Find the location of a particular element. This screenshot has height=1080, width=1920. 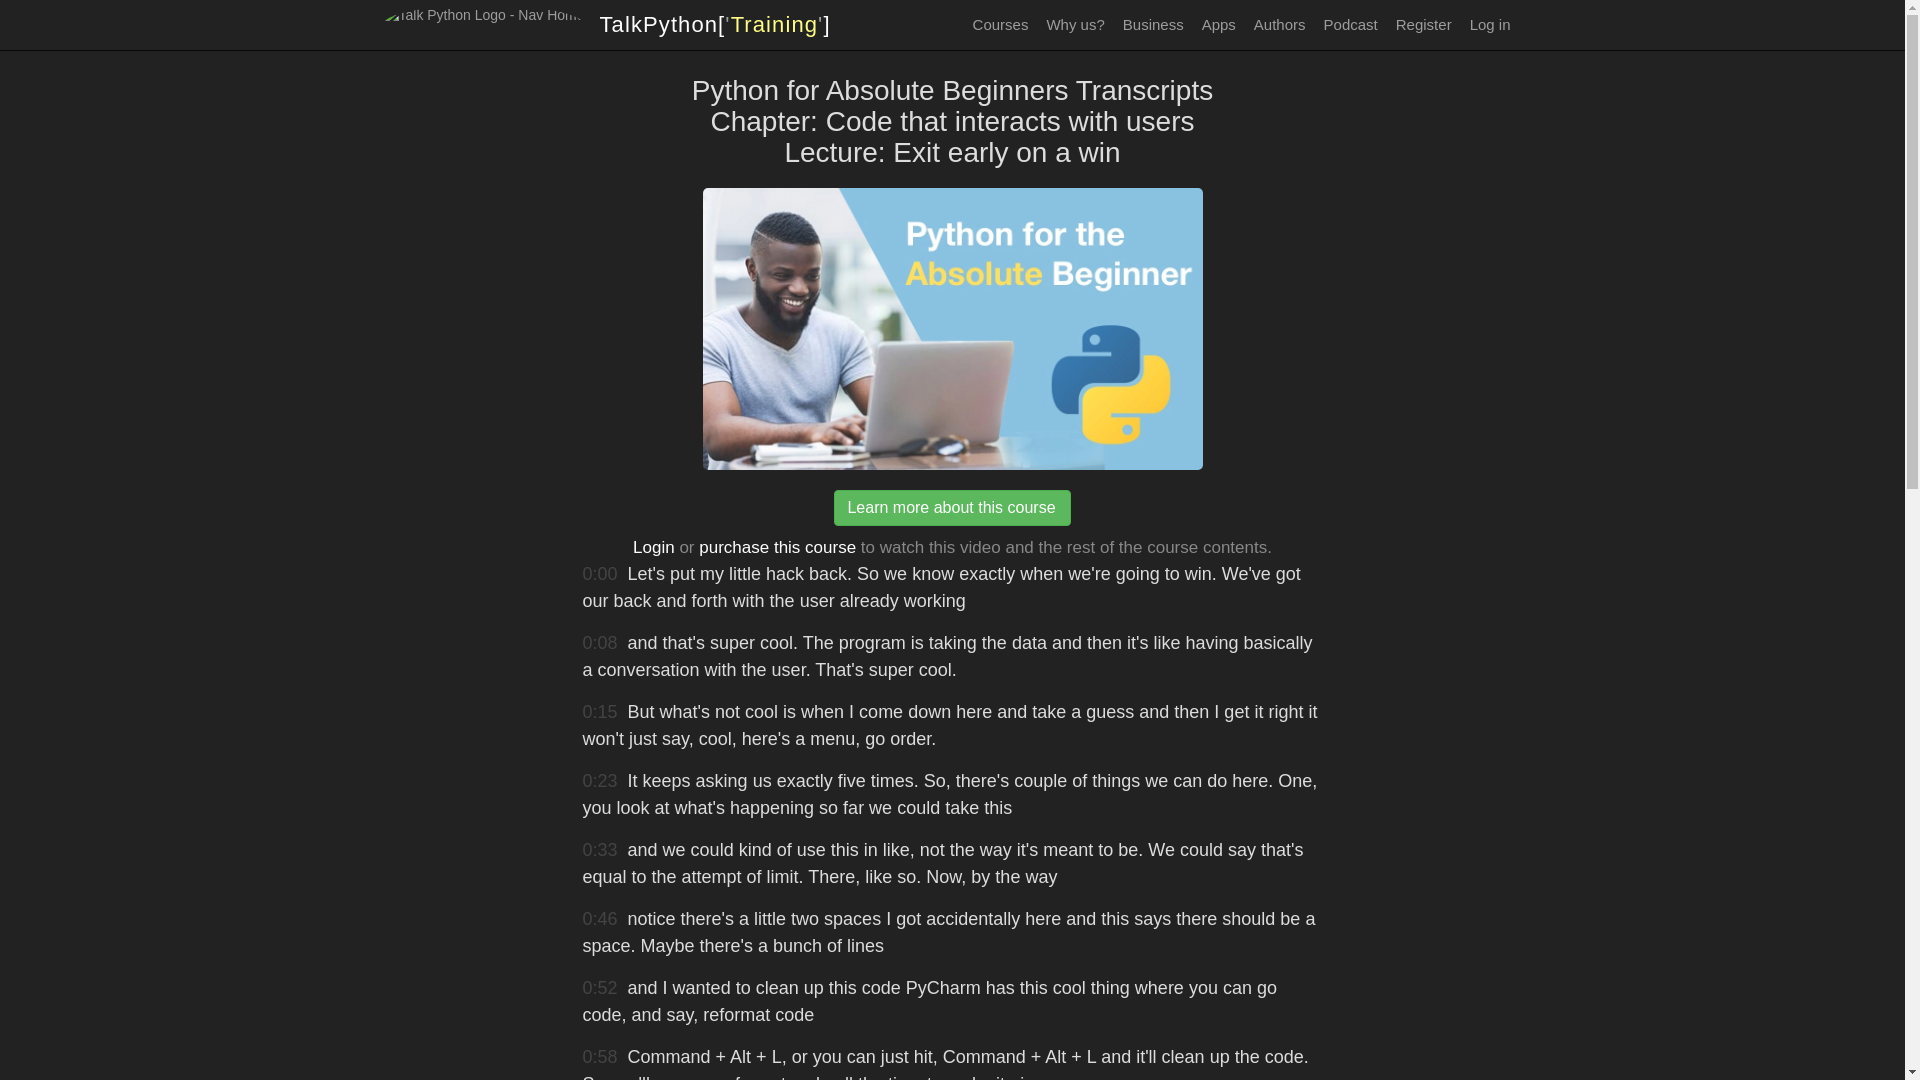

purchase this course is located at coordinates (777, 547).